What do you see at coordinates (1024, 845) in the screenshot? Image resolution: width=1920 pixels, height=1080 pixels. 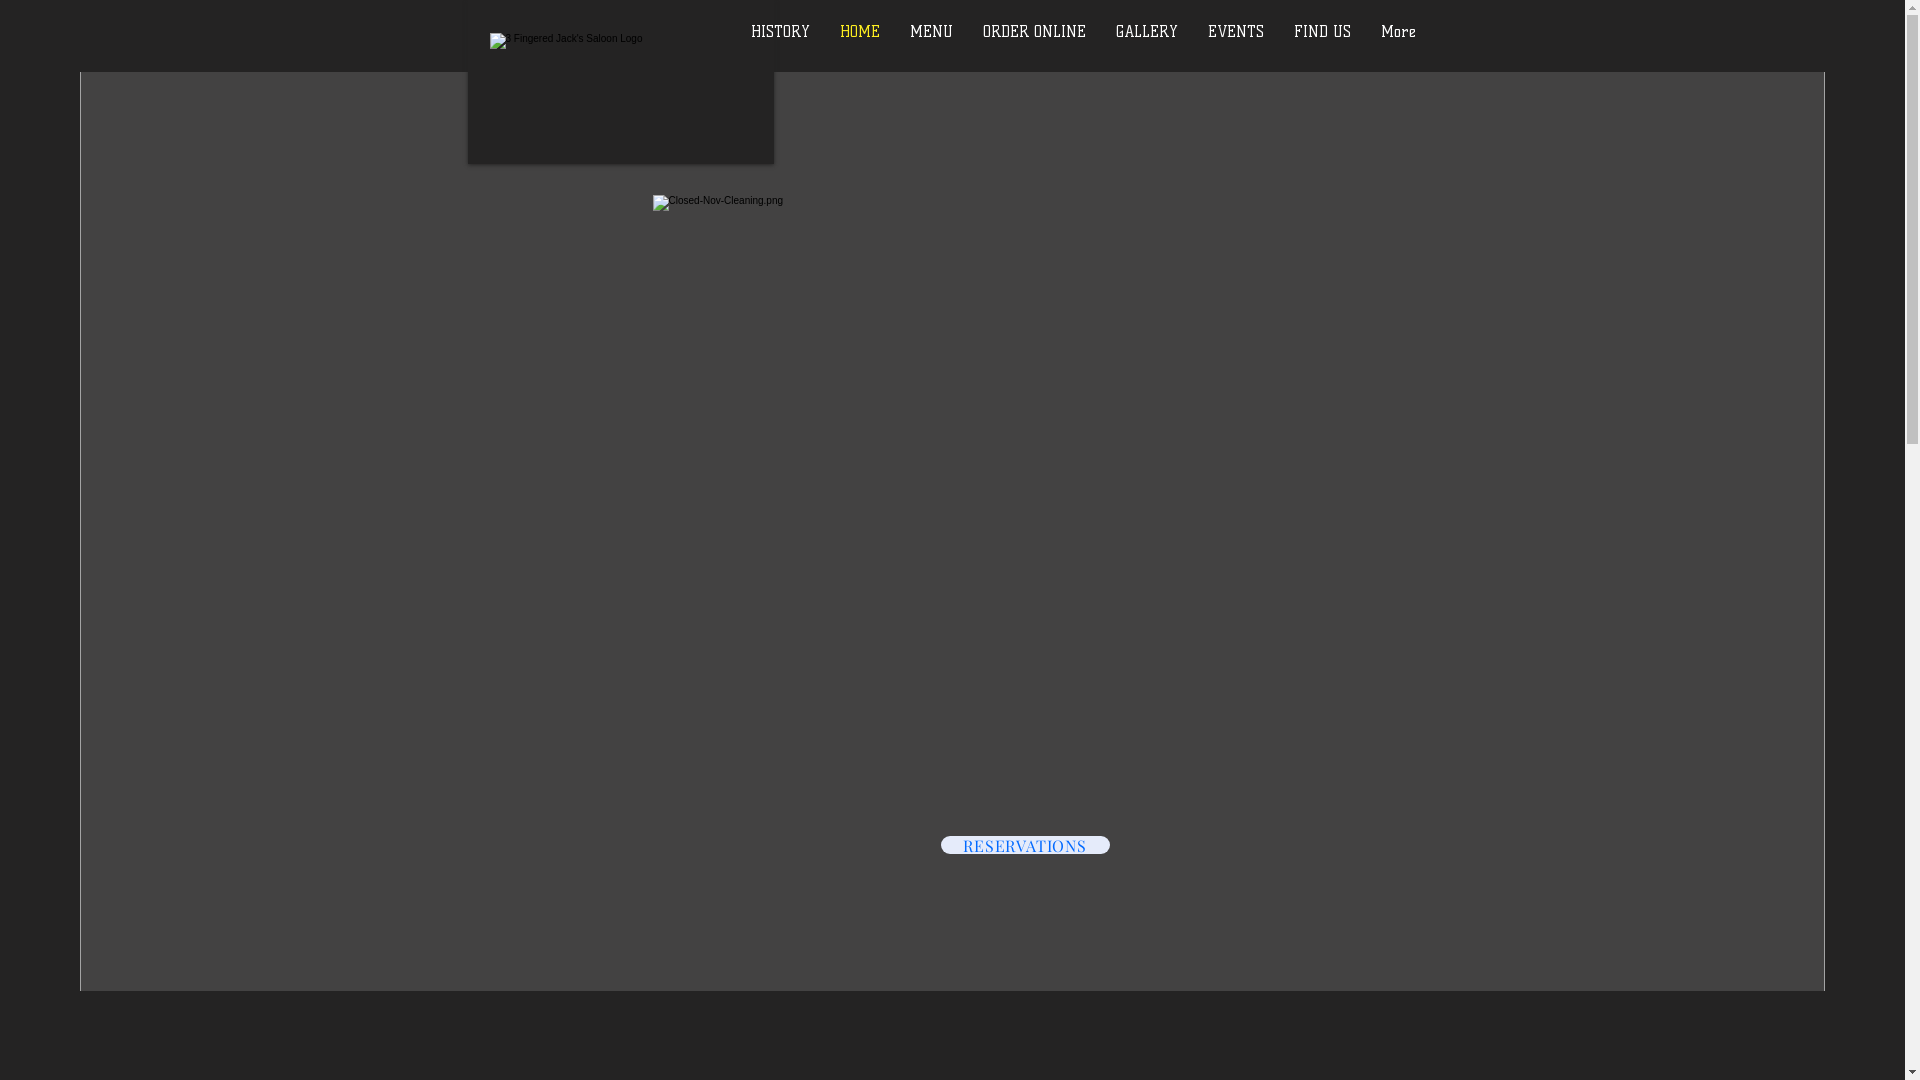 I see `RESERVATIONS` at bounding box center [1024, 845].